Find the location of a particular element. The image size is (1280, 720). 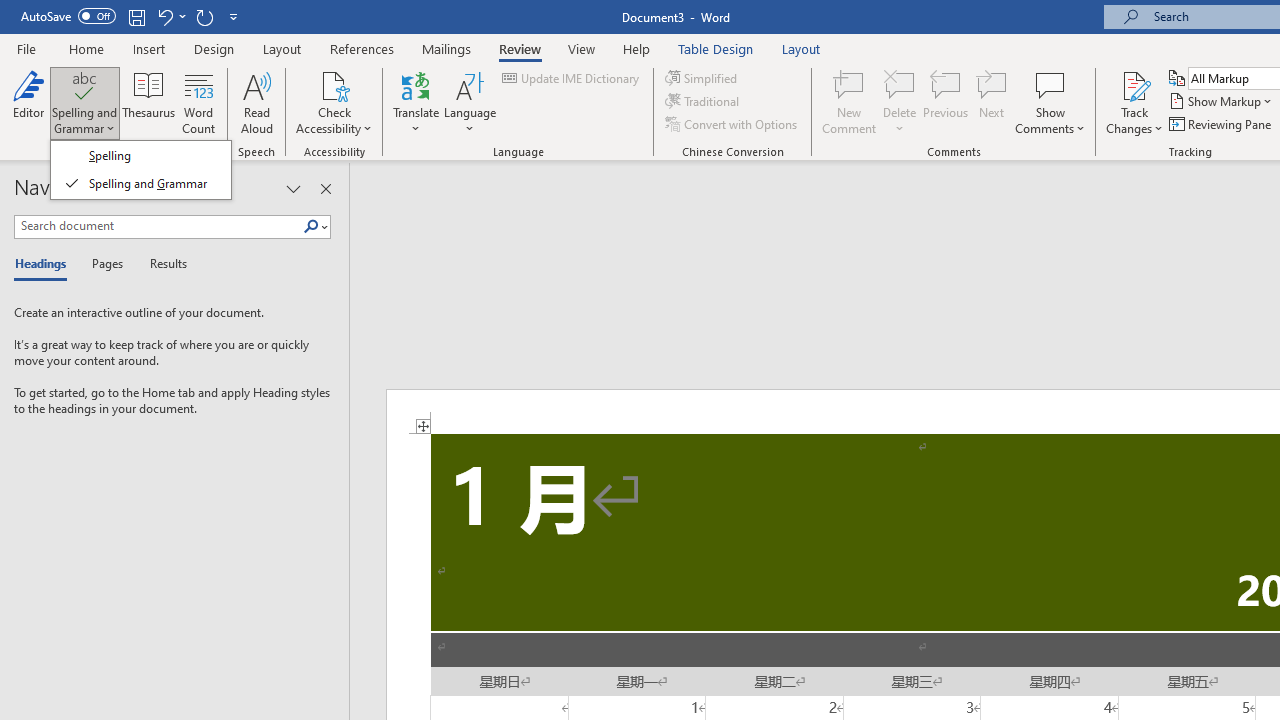

Show Markup is located at coordinates (1222, 102).